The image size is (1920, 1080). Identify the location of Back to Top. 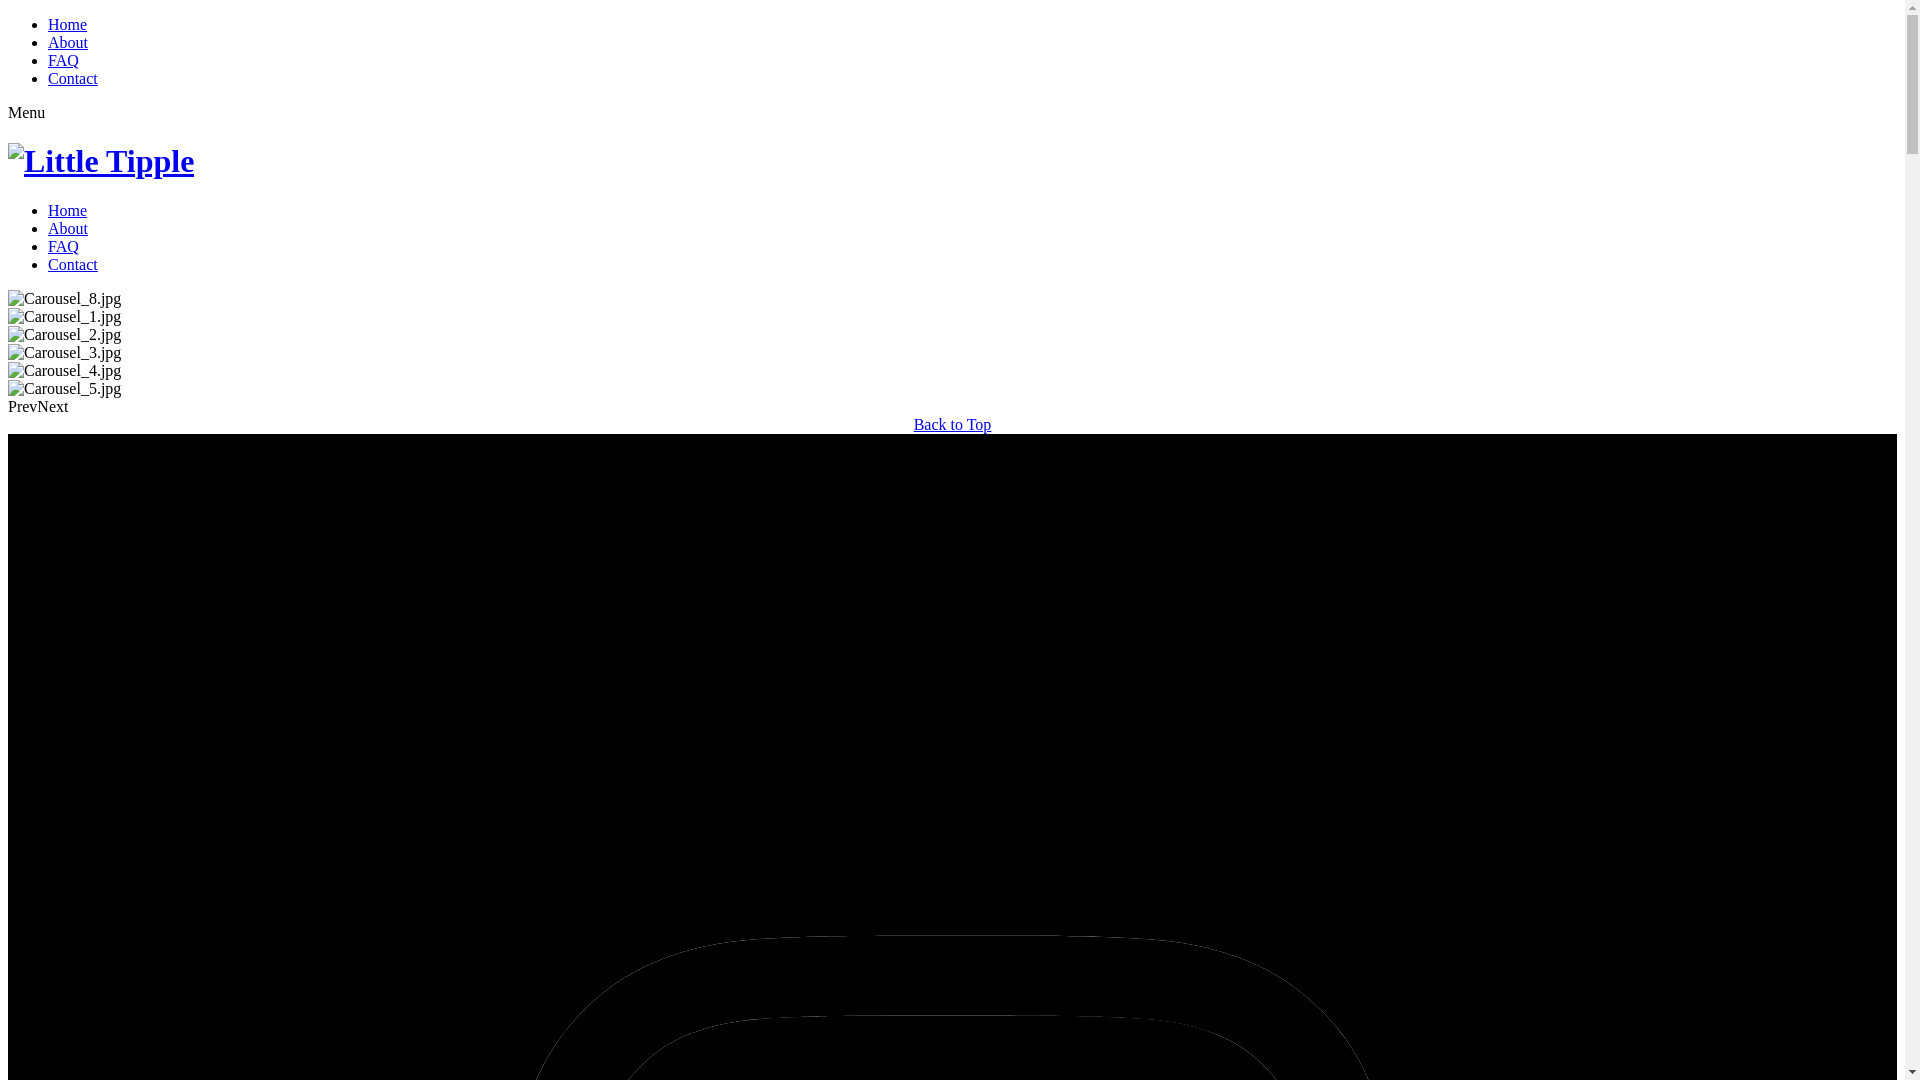
(953, 424).